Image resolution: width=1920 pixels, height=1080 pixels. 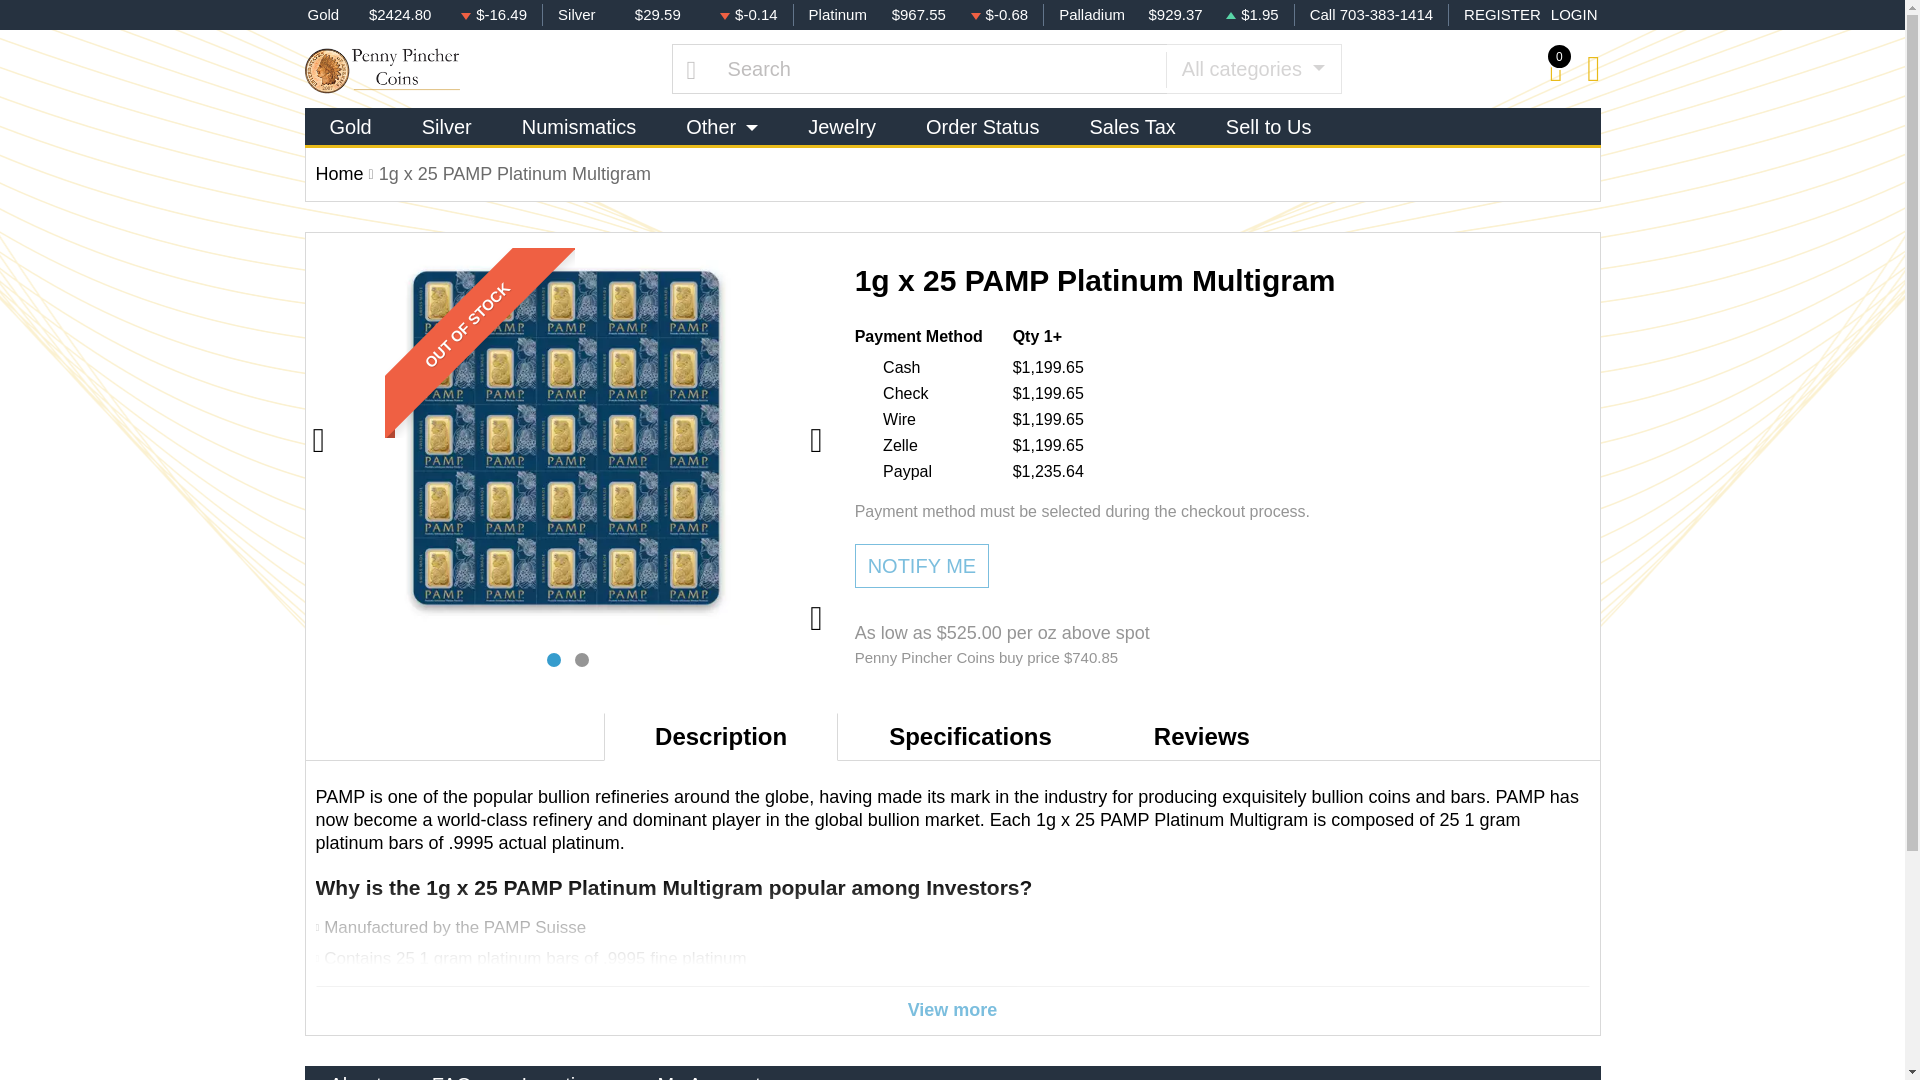 I want to click on All categories, so click(x=1254, y=68).